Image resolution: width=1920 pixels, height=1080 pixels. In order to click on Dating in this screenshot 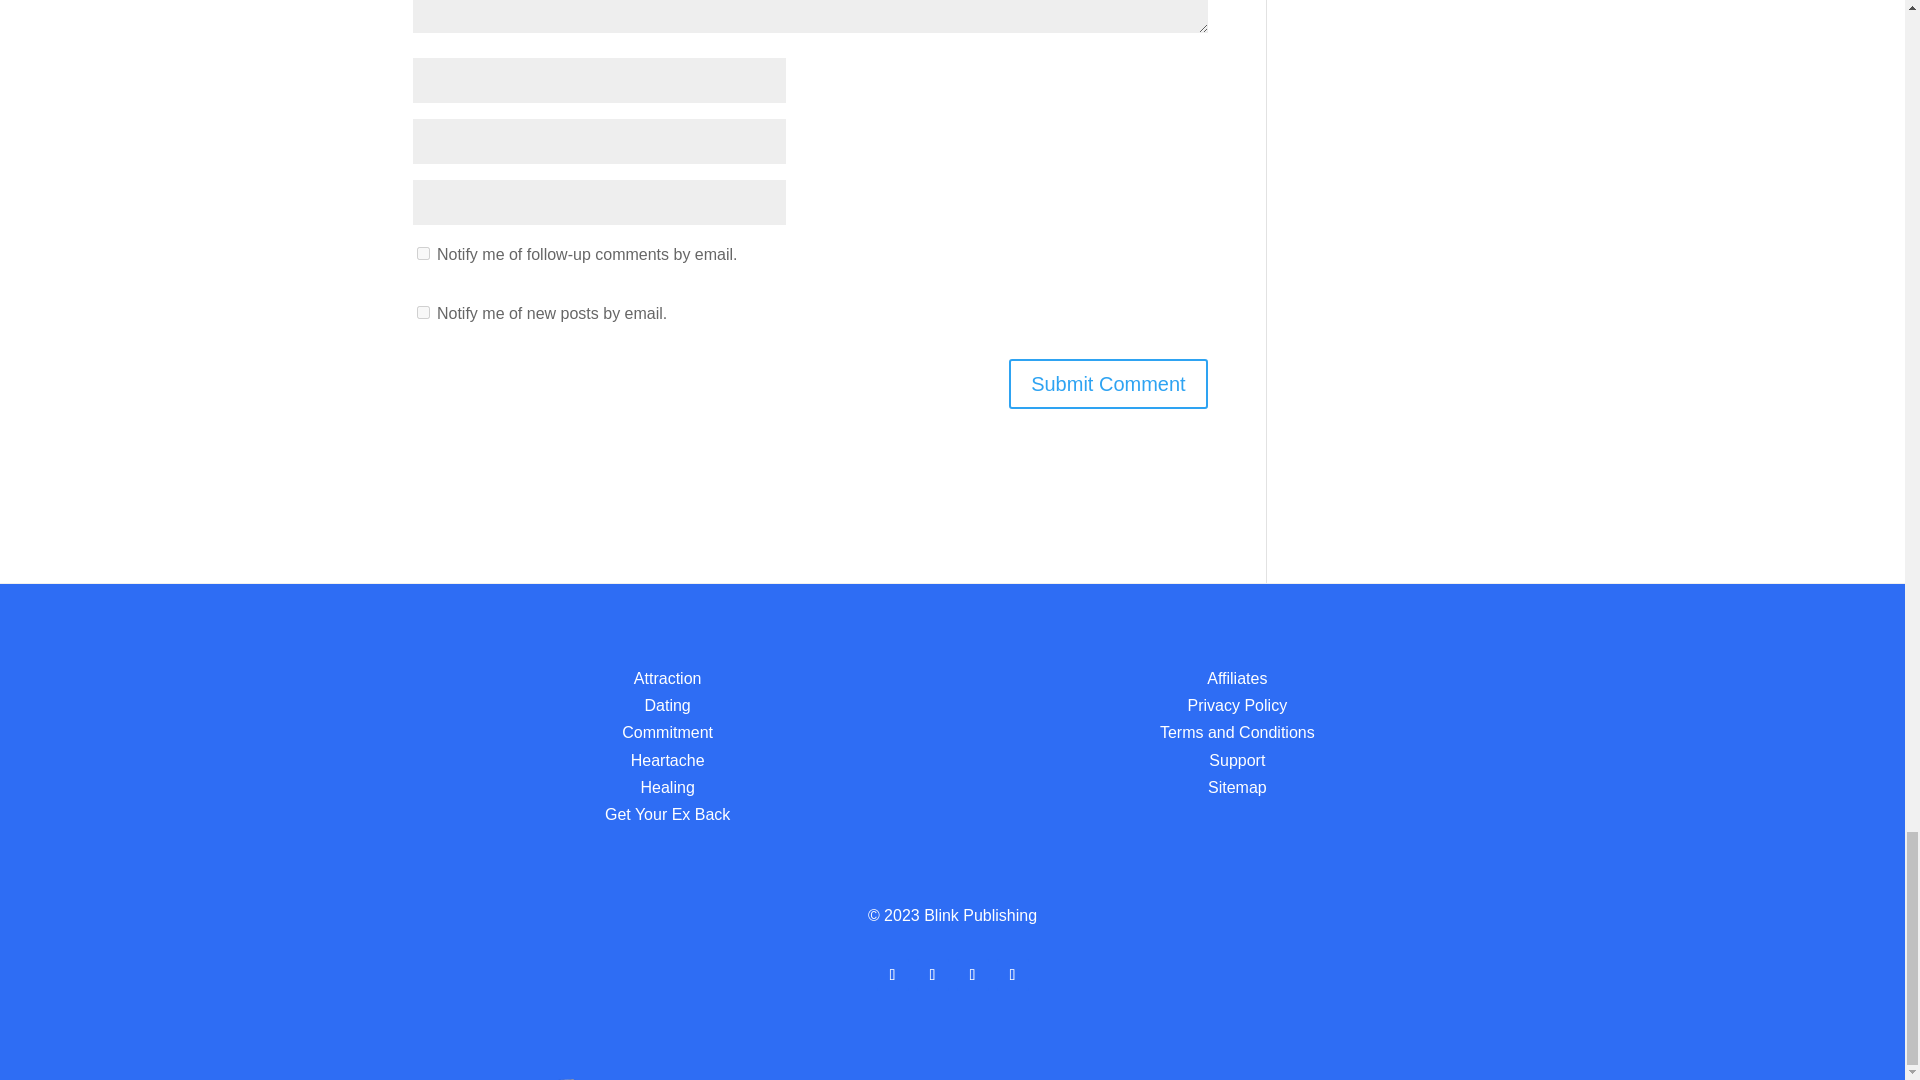, I will do `click(668, 704)`.